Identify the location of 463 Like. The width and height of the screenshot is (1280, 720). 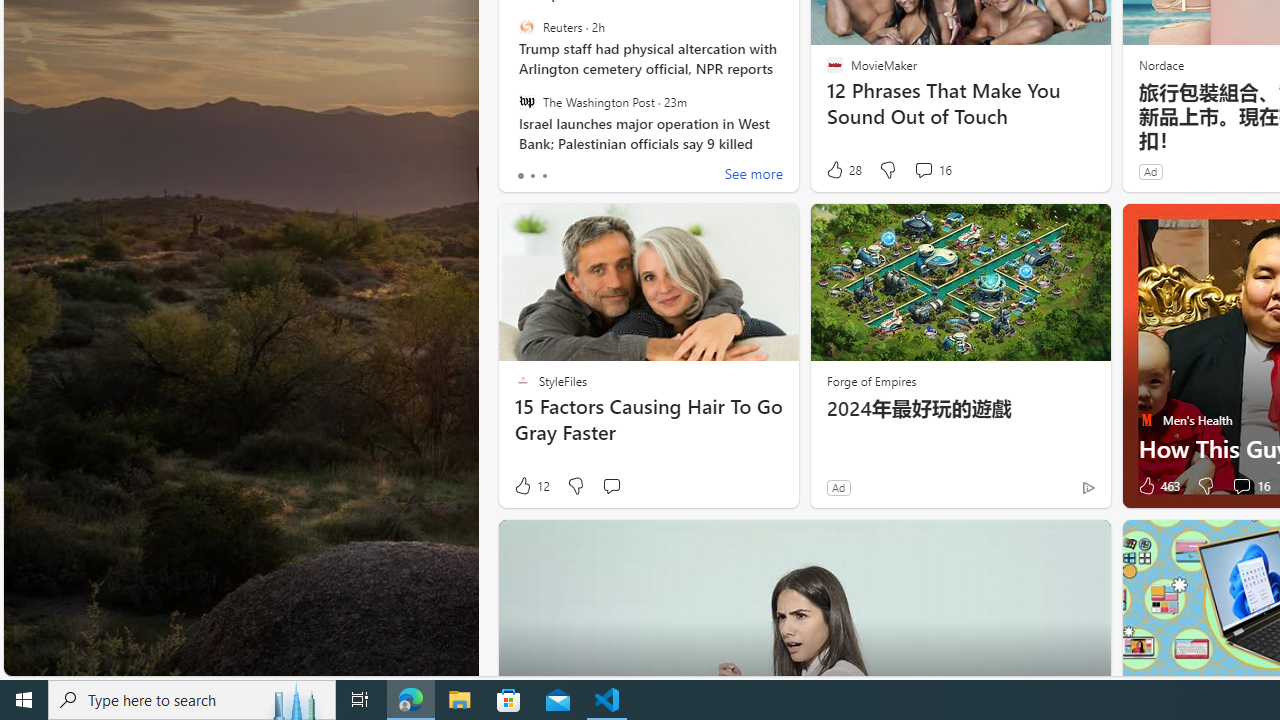
(1157, 486).